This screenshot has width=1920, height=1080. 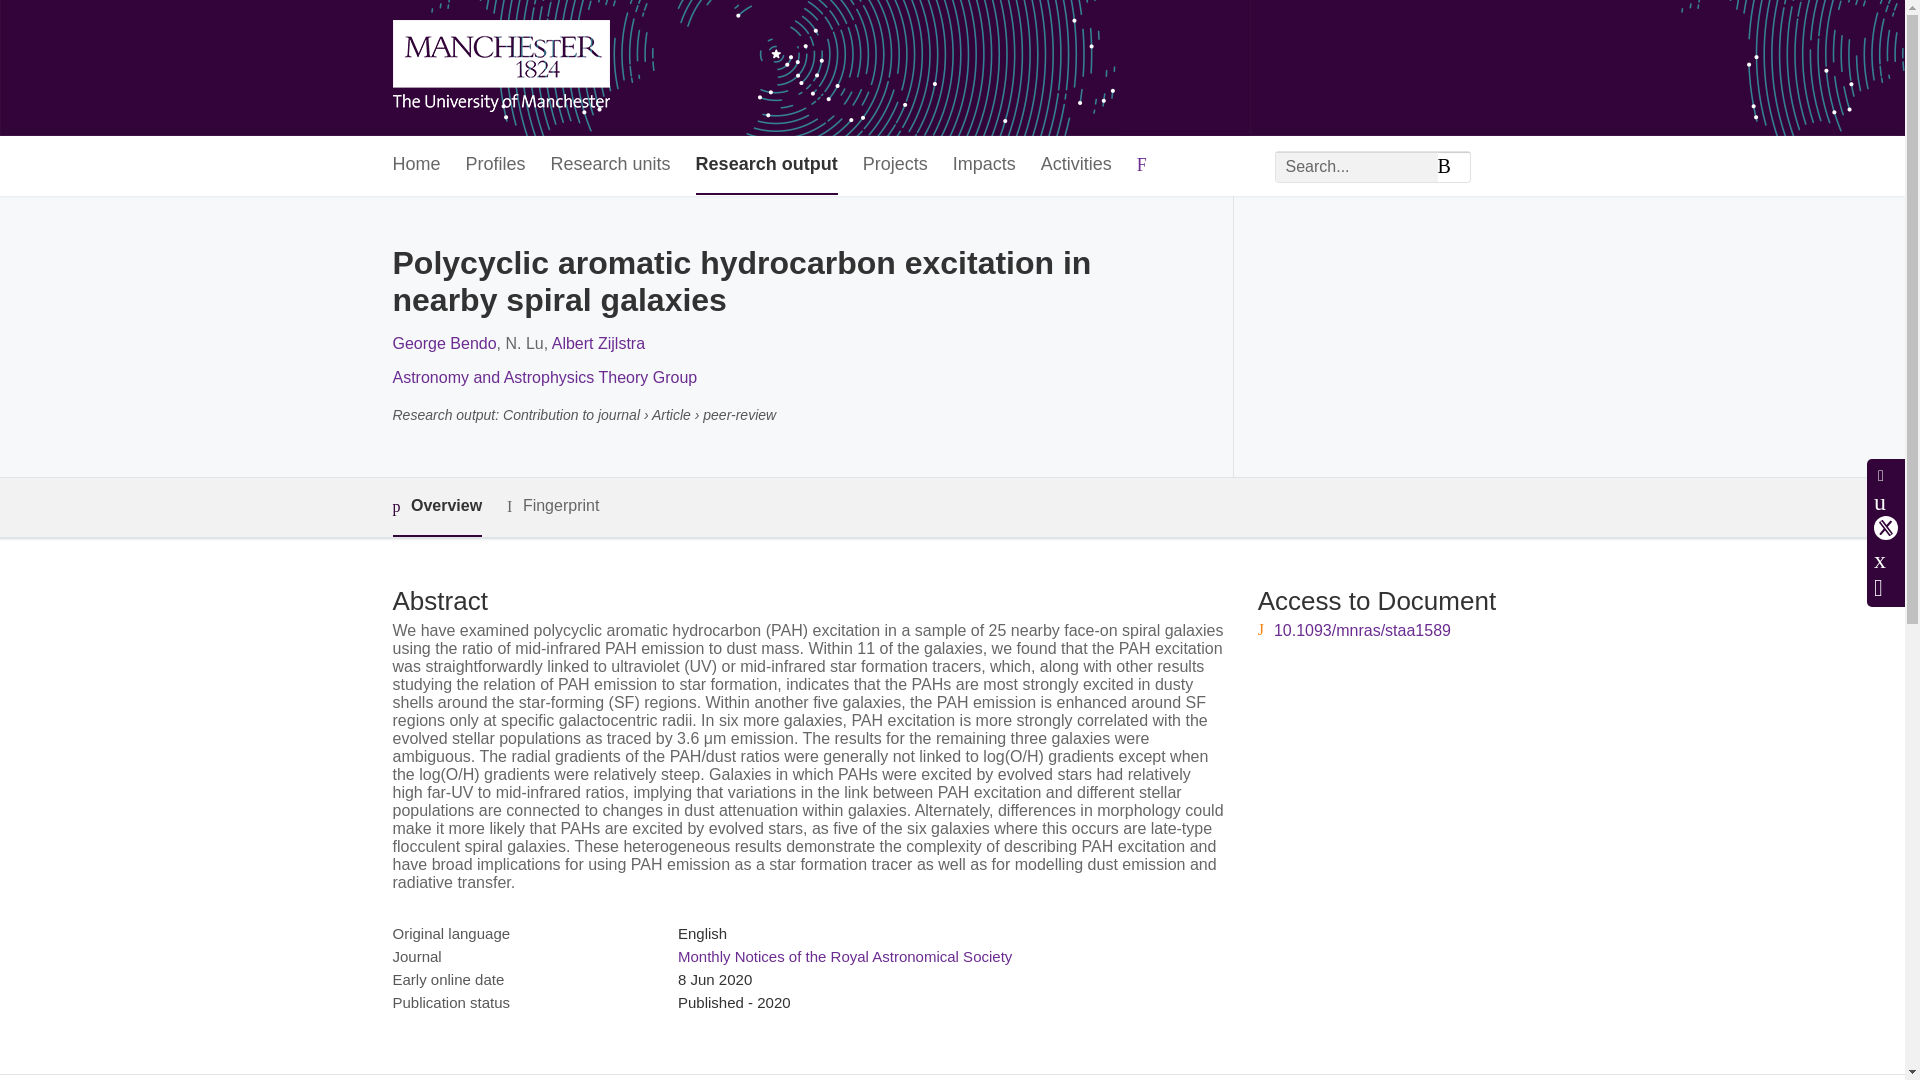 What do you see at coordinates (598, 343) in the screenshot?
I see `Albert Zijlstra` at bounding box center [598, 343].